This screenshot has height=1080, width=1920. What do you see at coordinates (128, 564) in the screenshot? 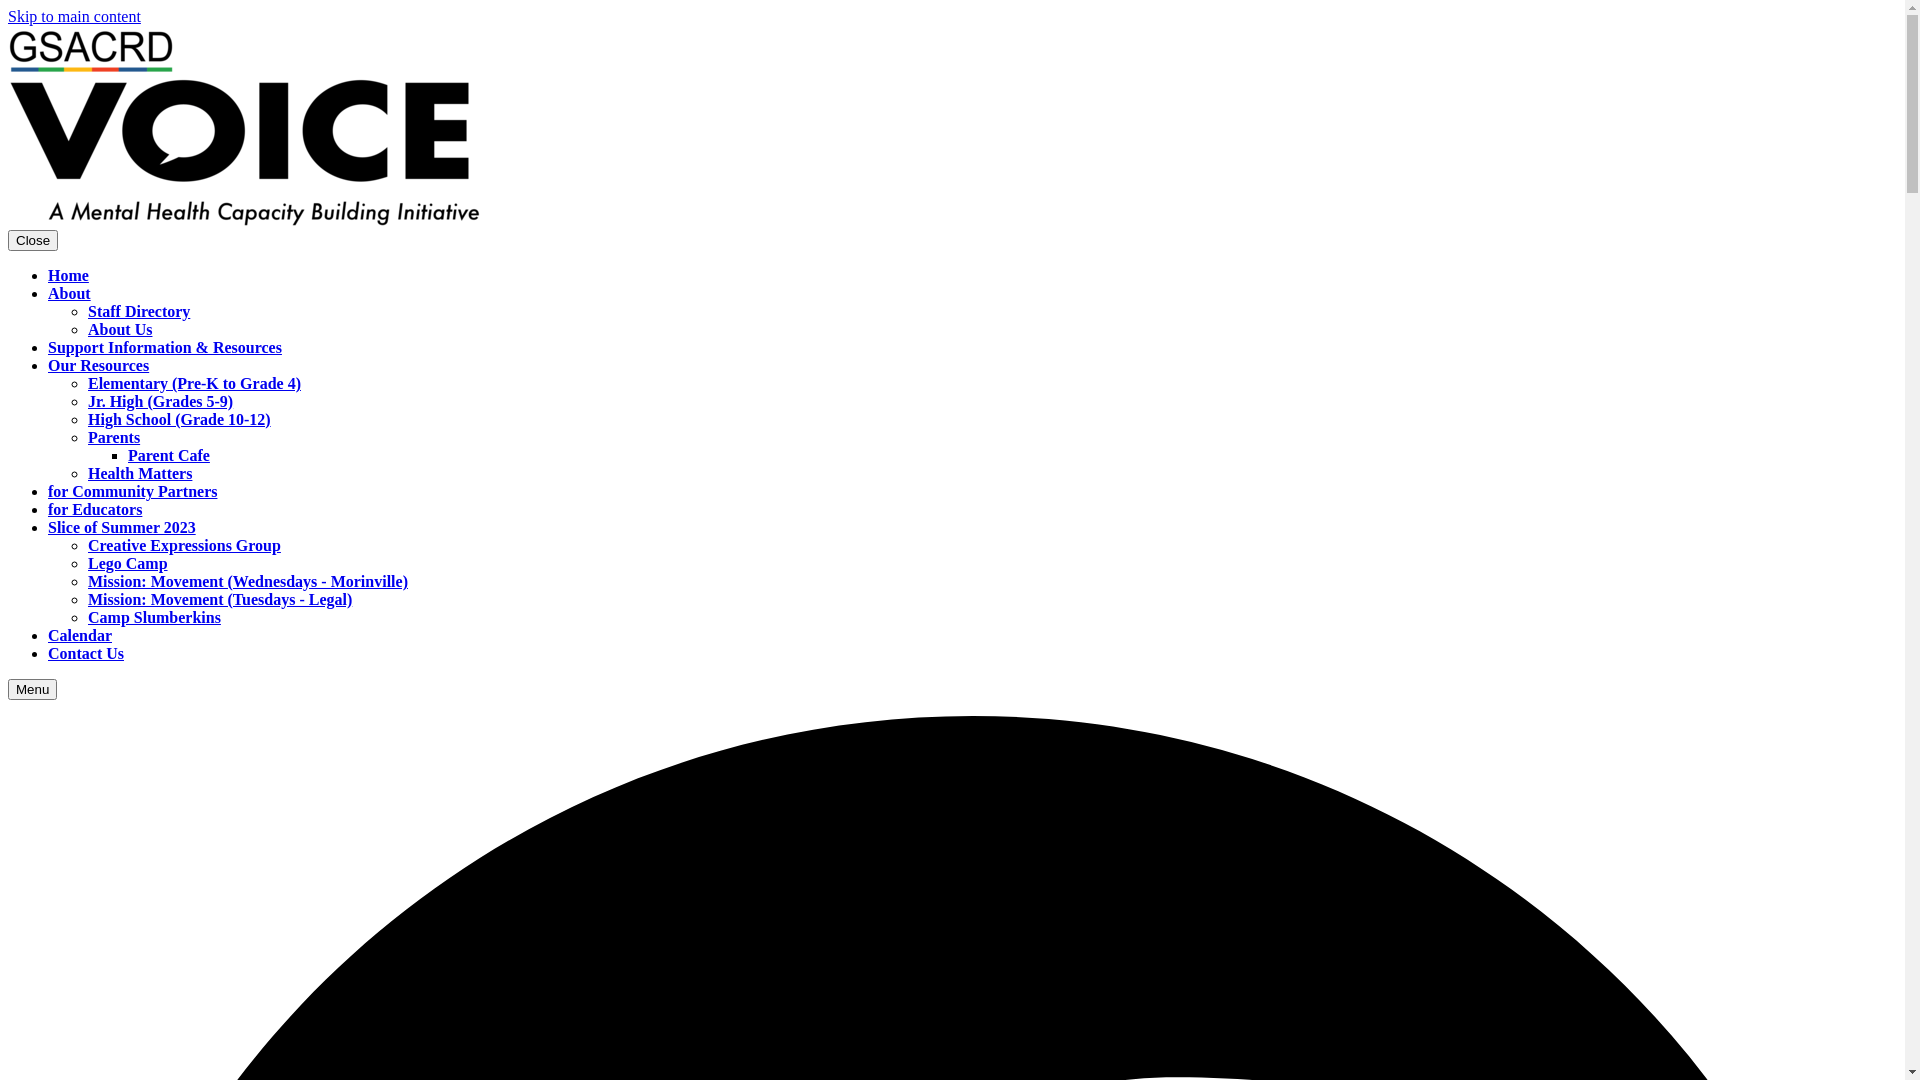
I see `Lego Camp` at bounding box center [128, 564].